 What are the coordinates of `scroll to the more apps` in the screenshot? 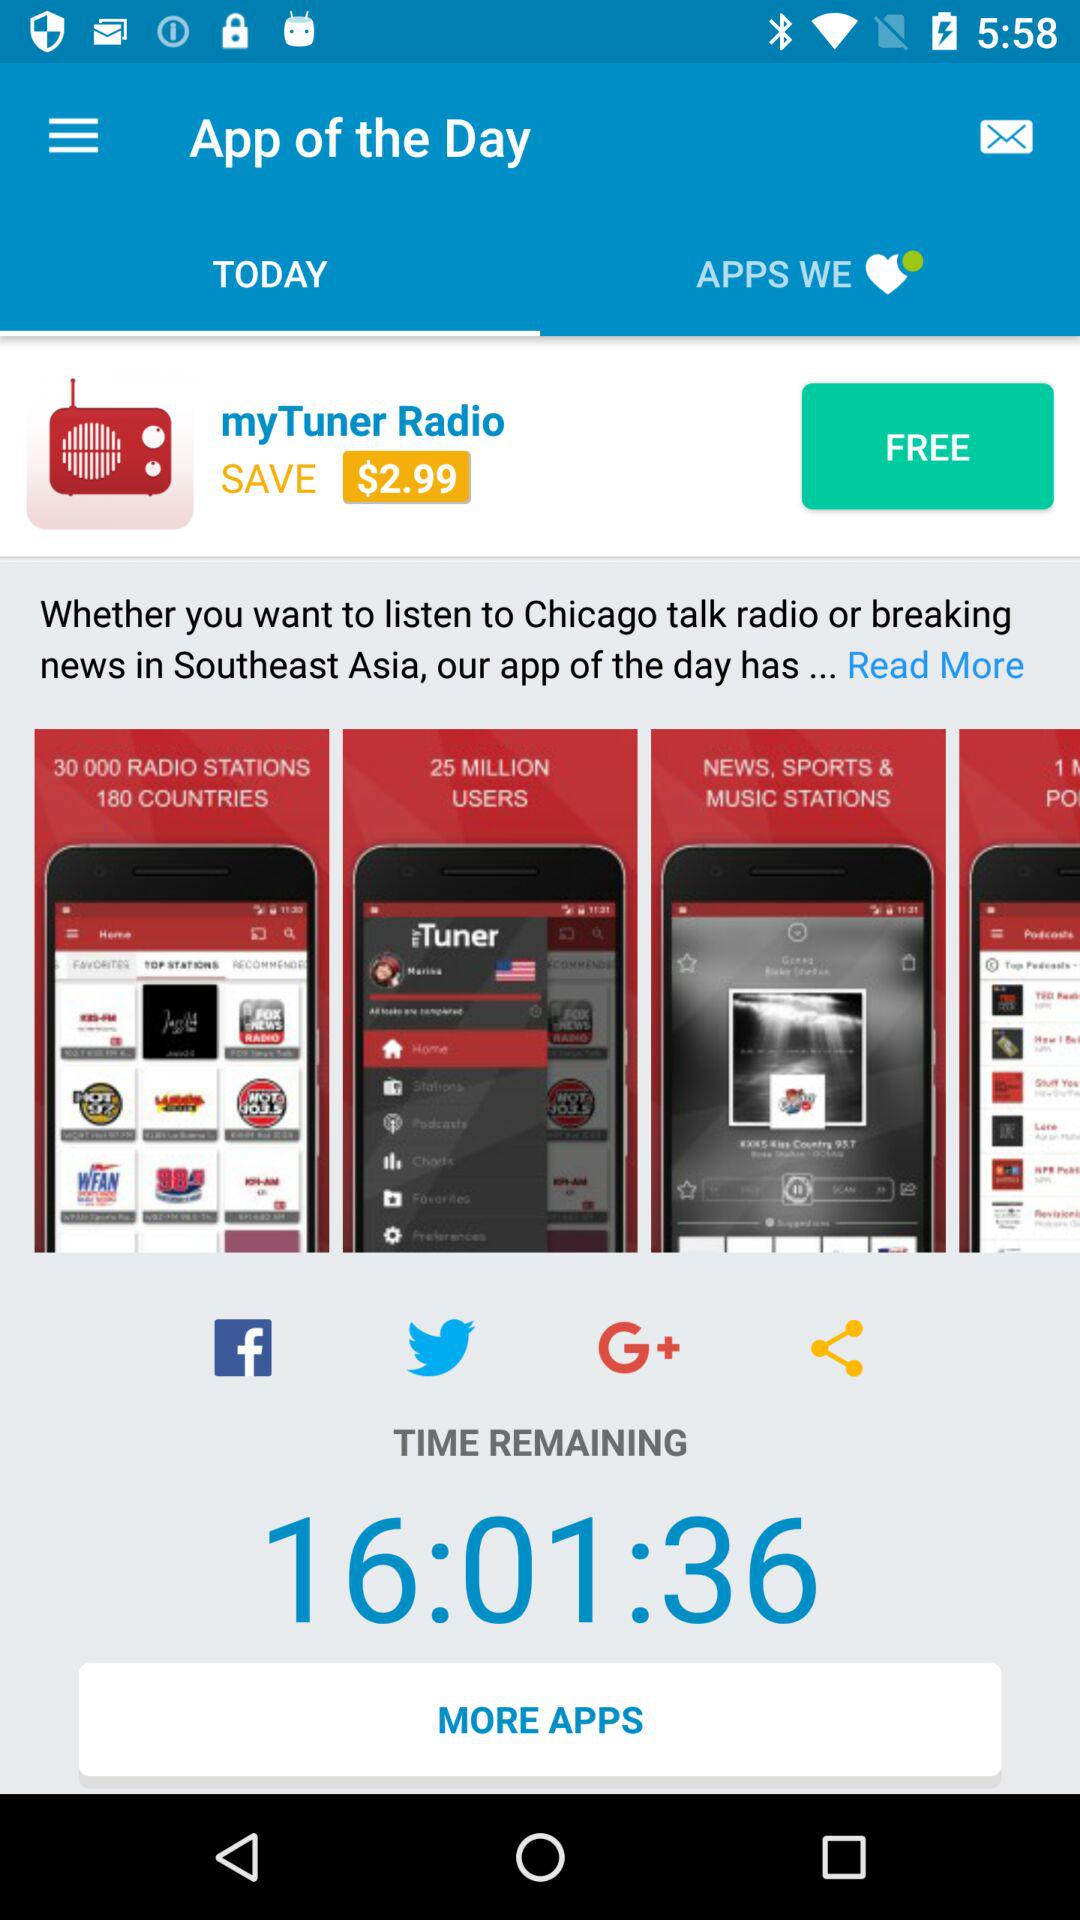 It's located at (540, 1725).